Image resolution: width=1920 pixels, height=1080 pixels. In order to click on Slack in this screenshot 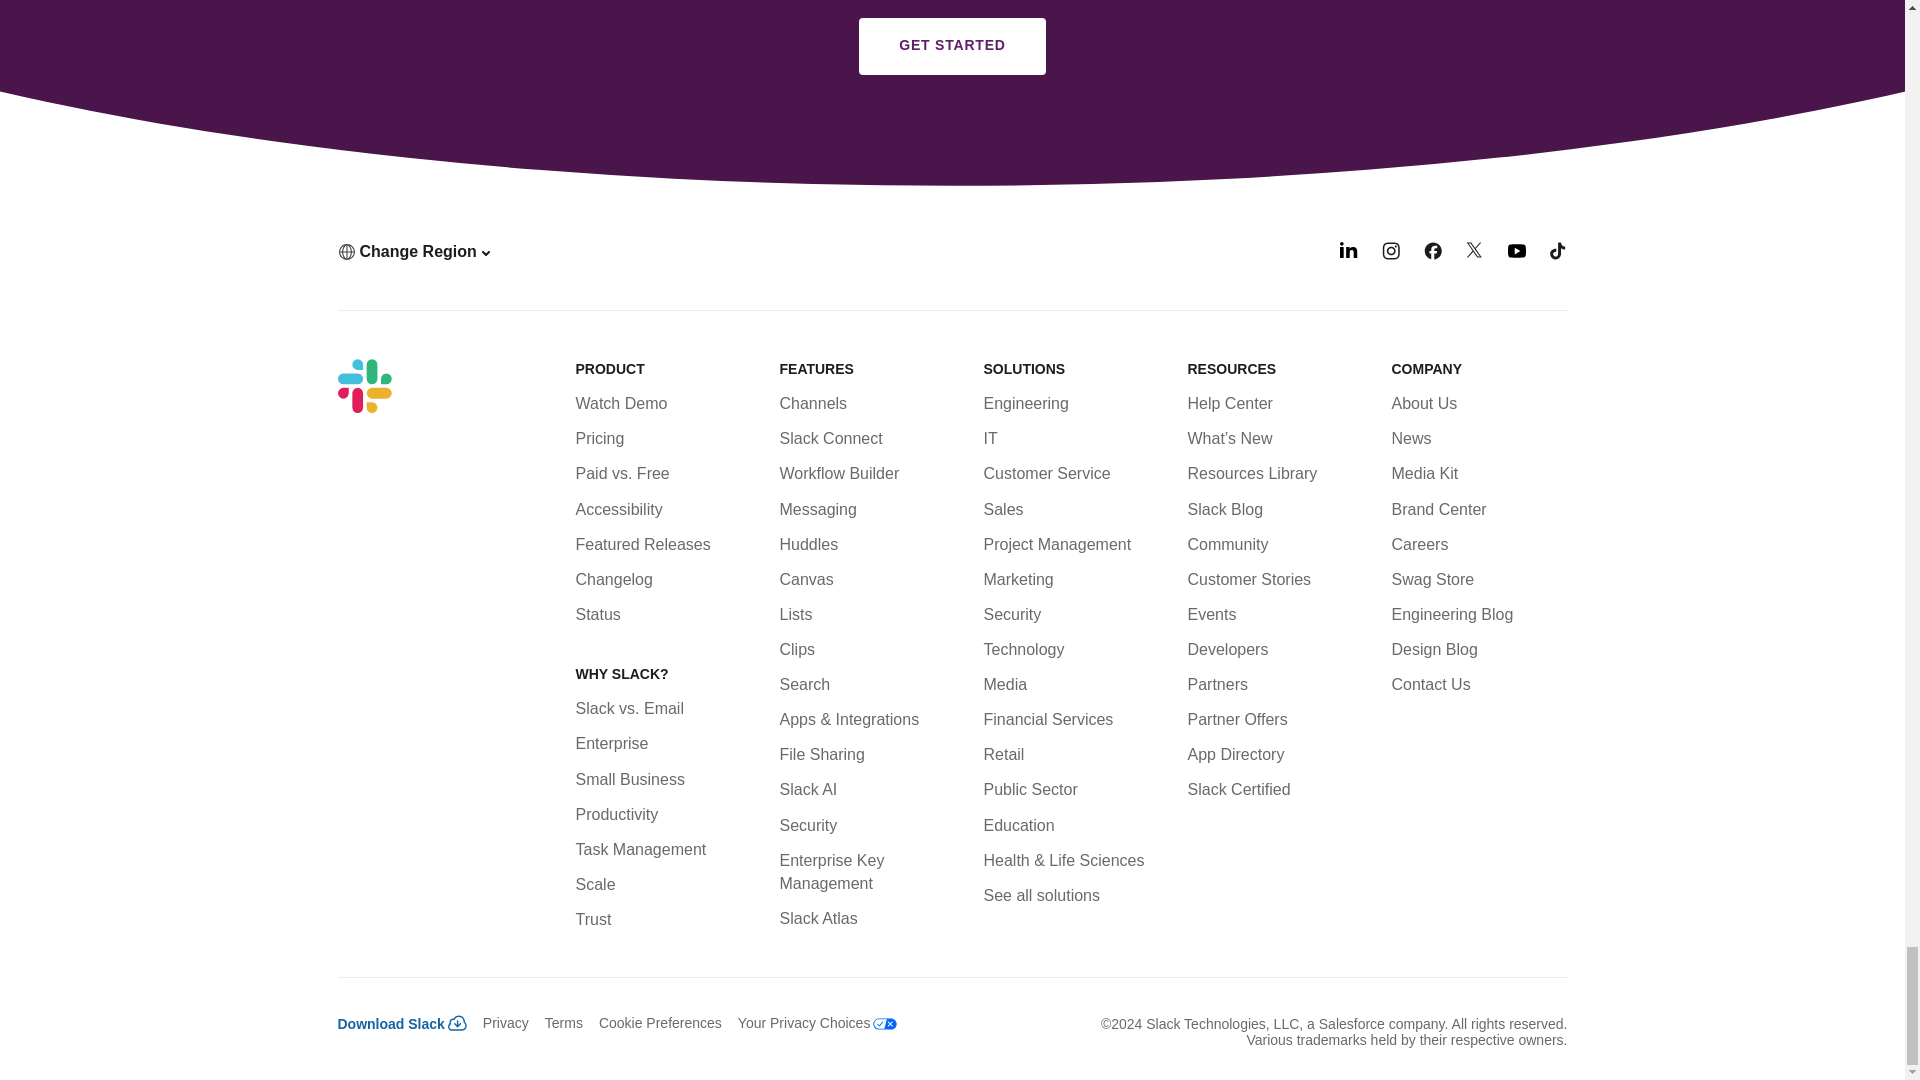, I will do `click(364, 385)`.